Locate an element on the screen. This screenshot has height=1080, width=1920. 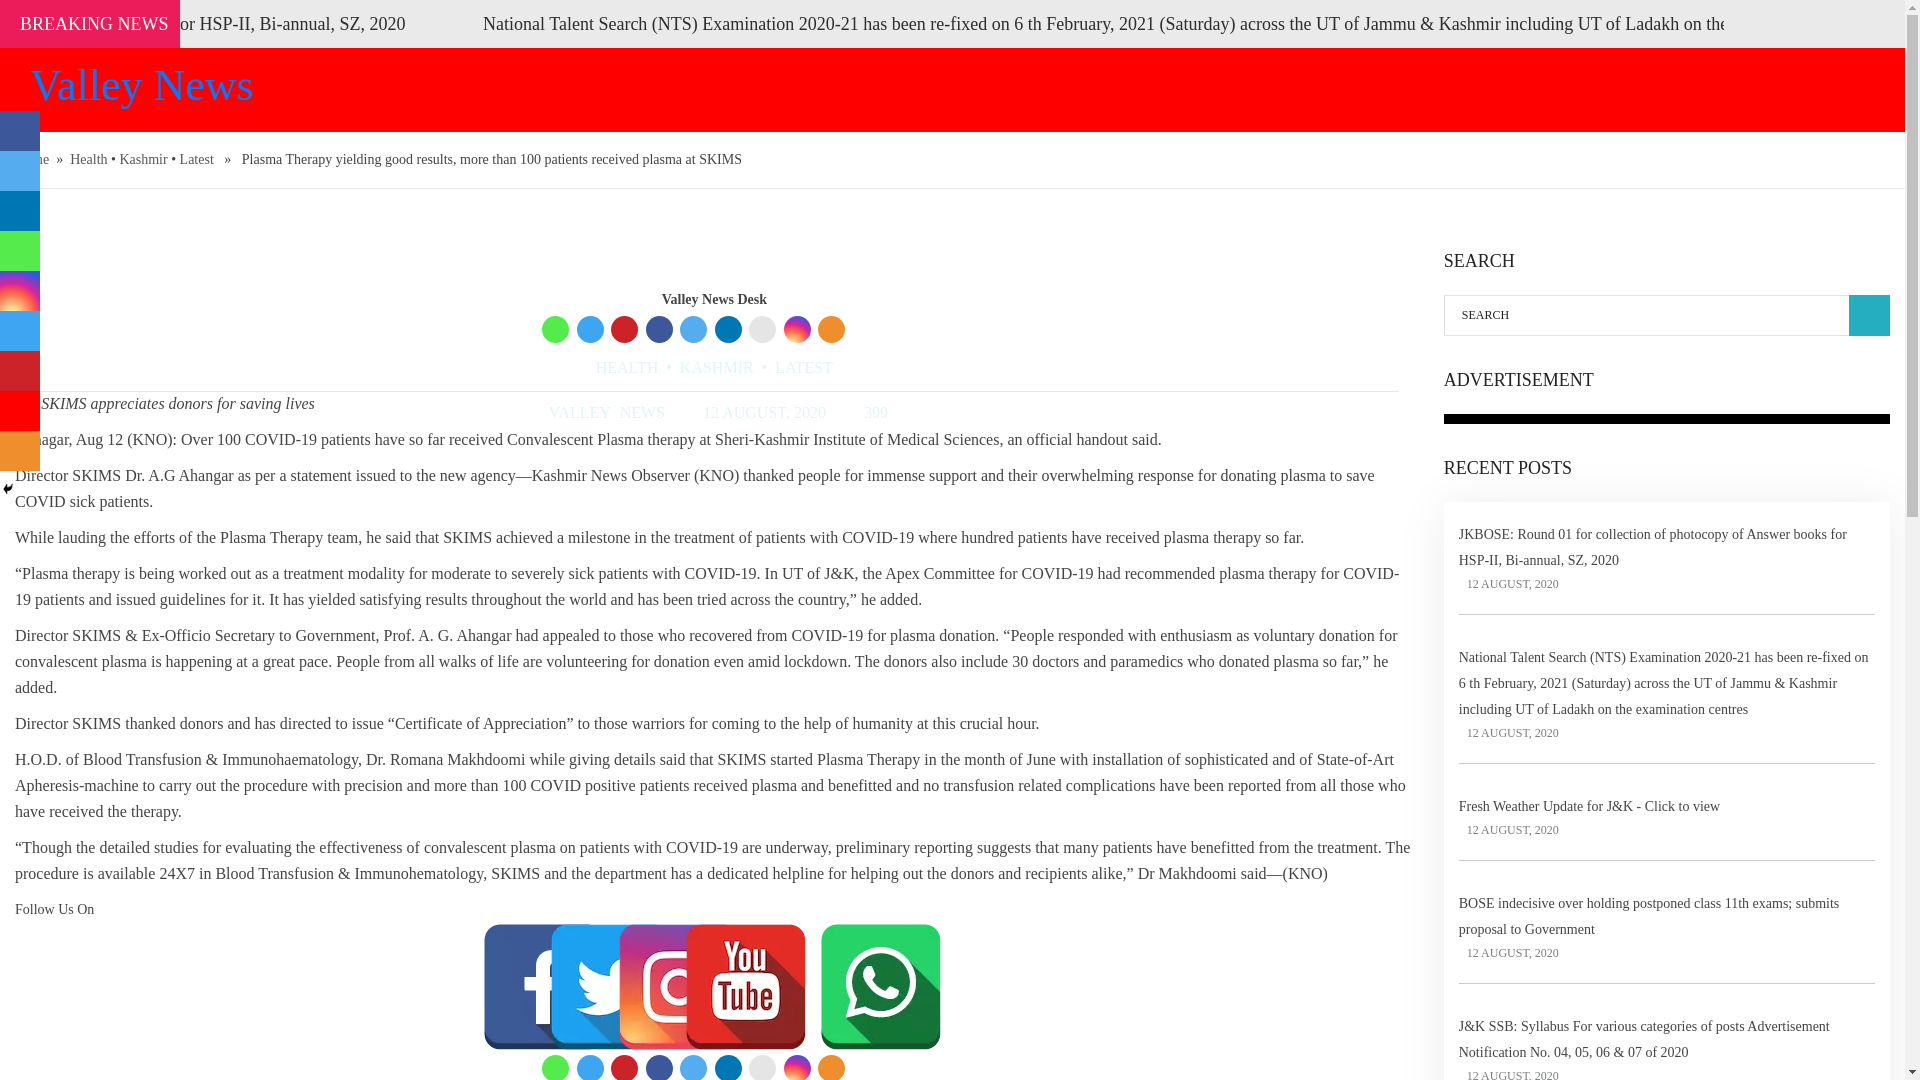
Pinterest is located at coordinates (624, 1068).